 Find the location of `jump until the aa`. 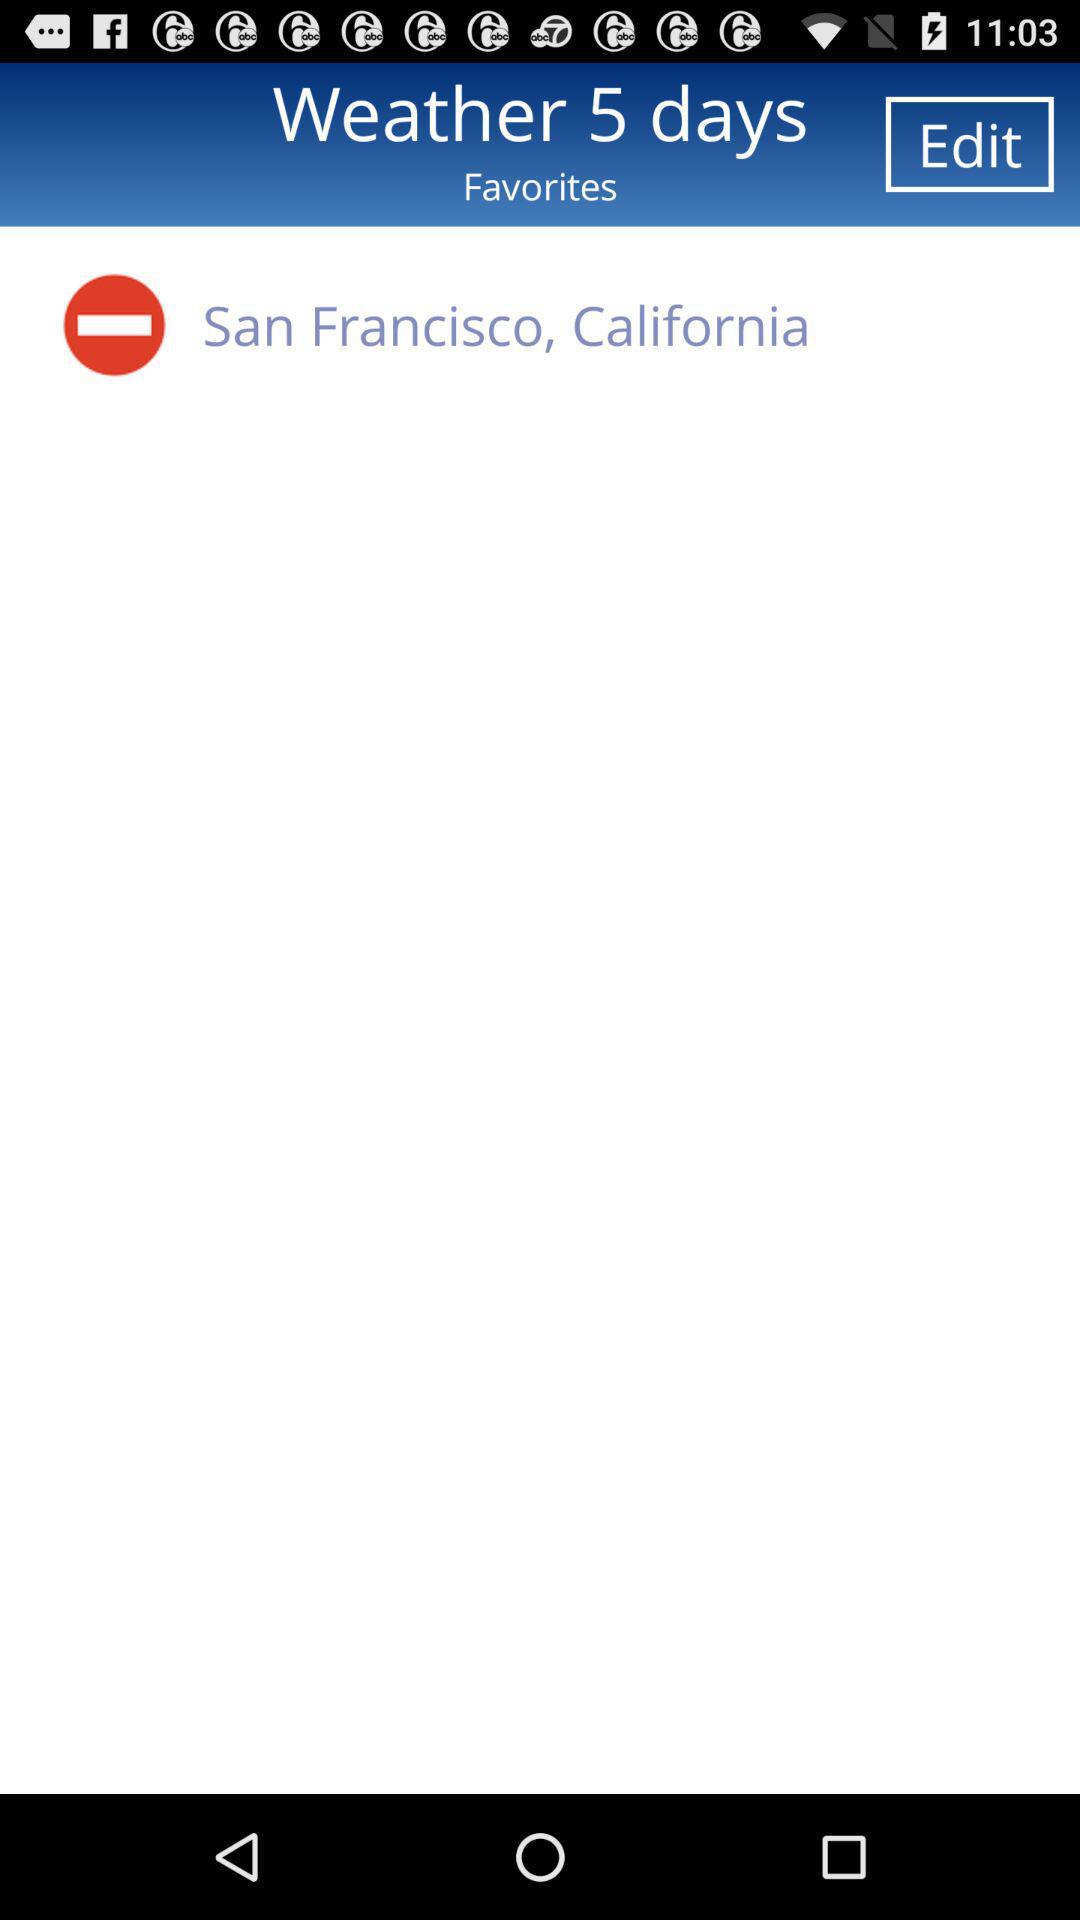

jump until the aa is located at coordinates (114, 324).